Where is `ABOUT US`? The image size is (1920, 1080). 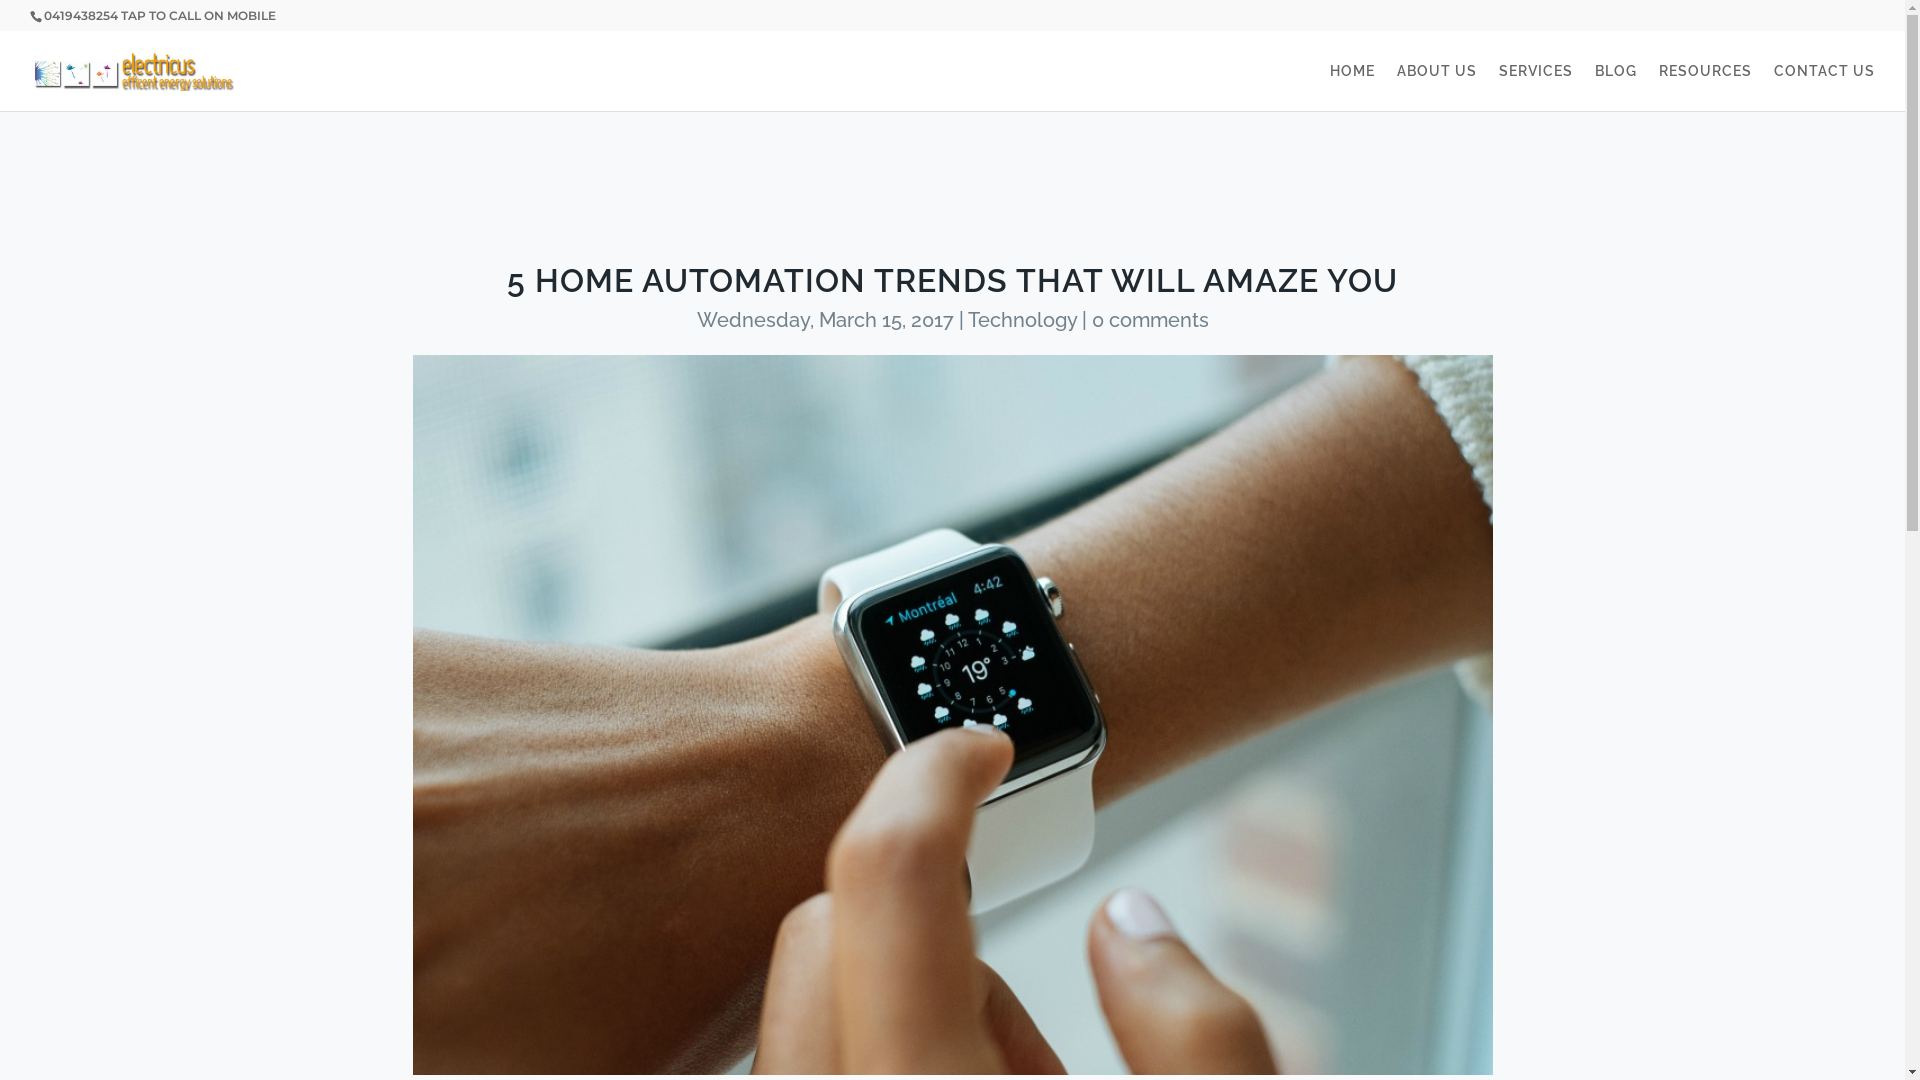
ABOUT US is located at coordinates (1437, 88).